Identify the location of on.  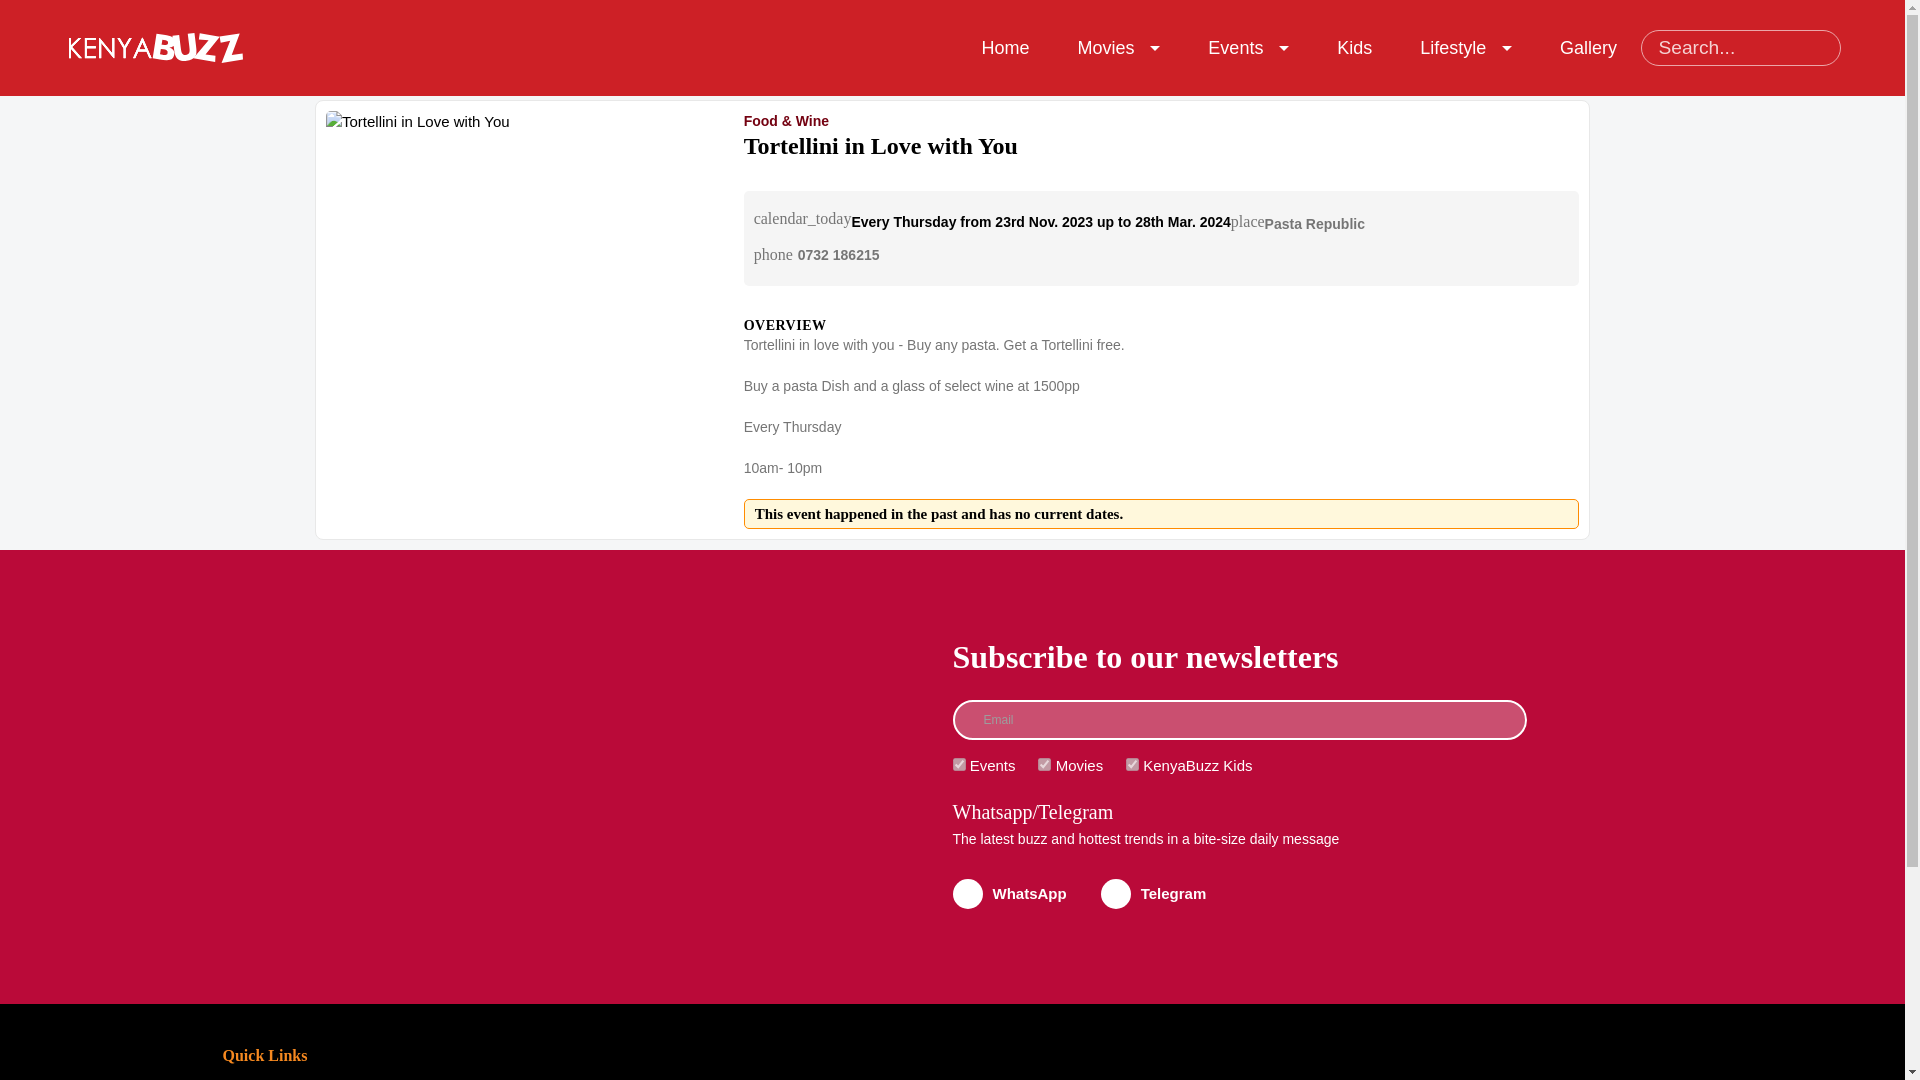
(1132, 764).